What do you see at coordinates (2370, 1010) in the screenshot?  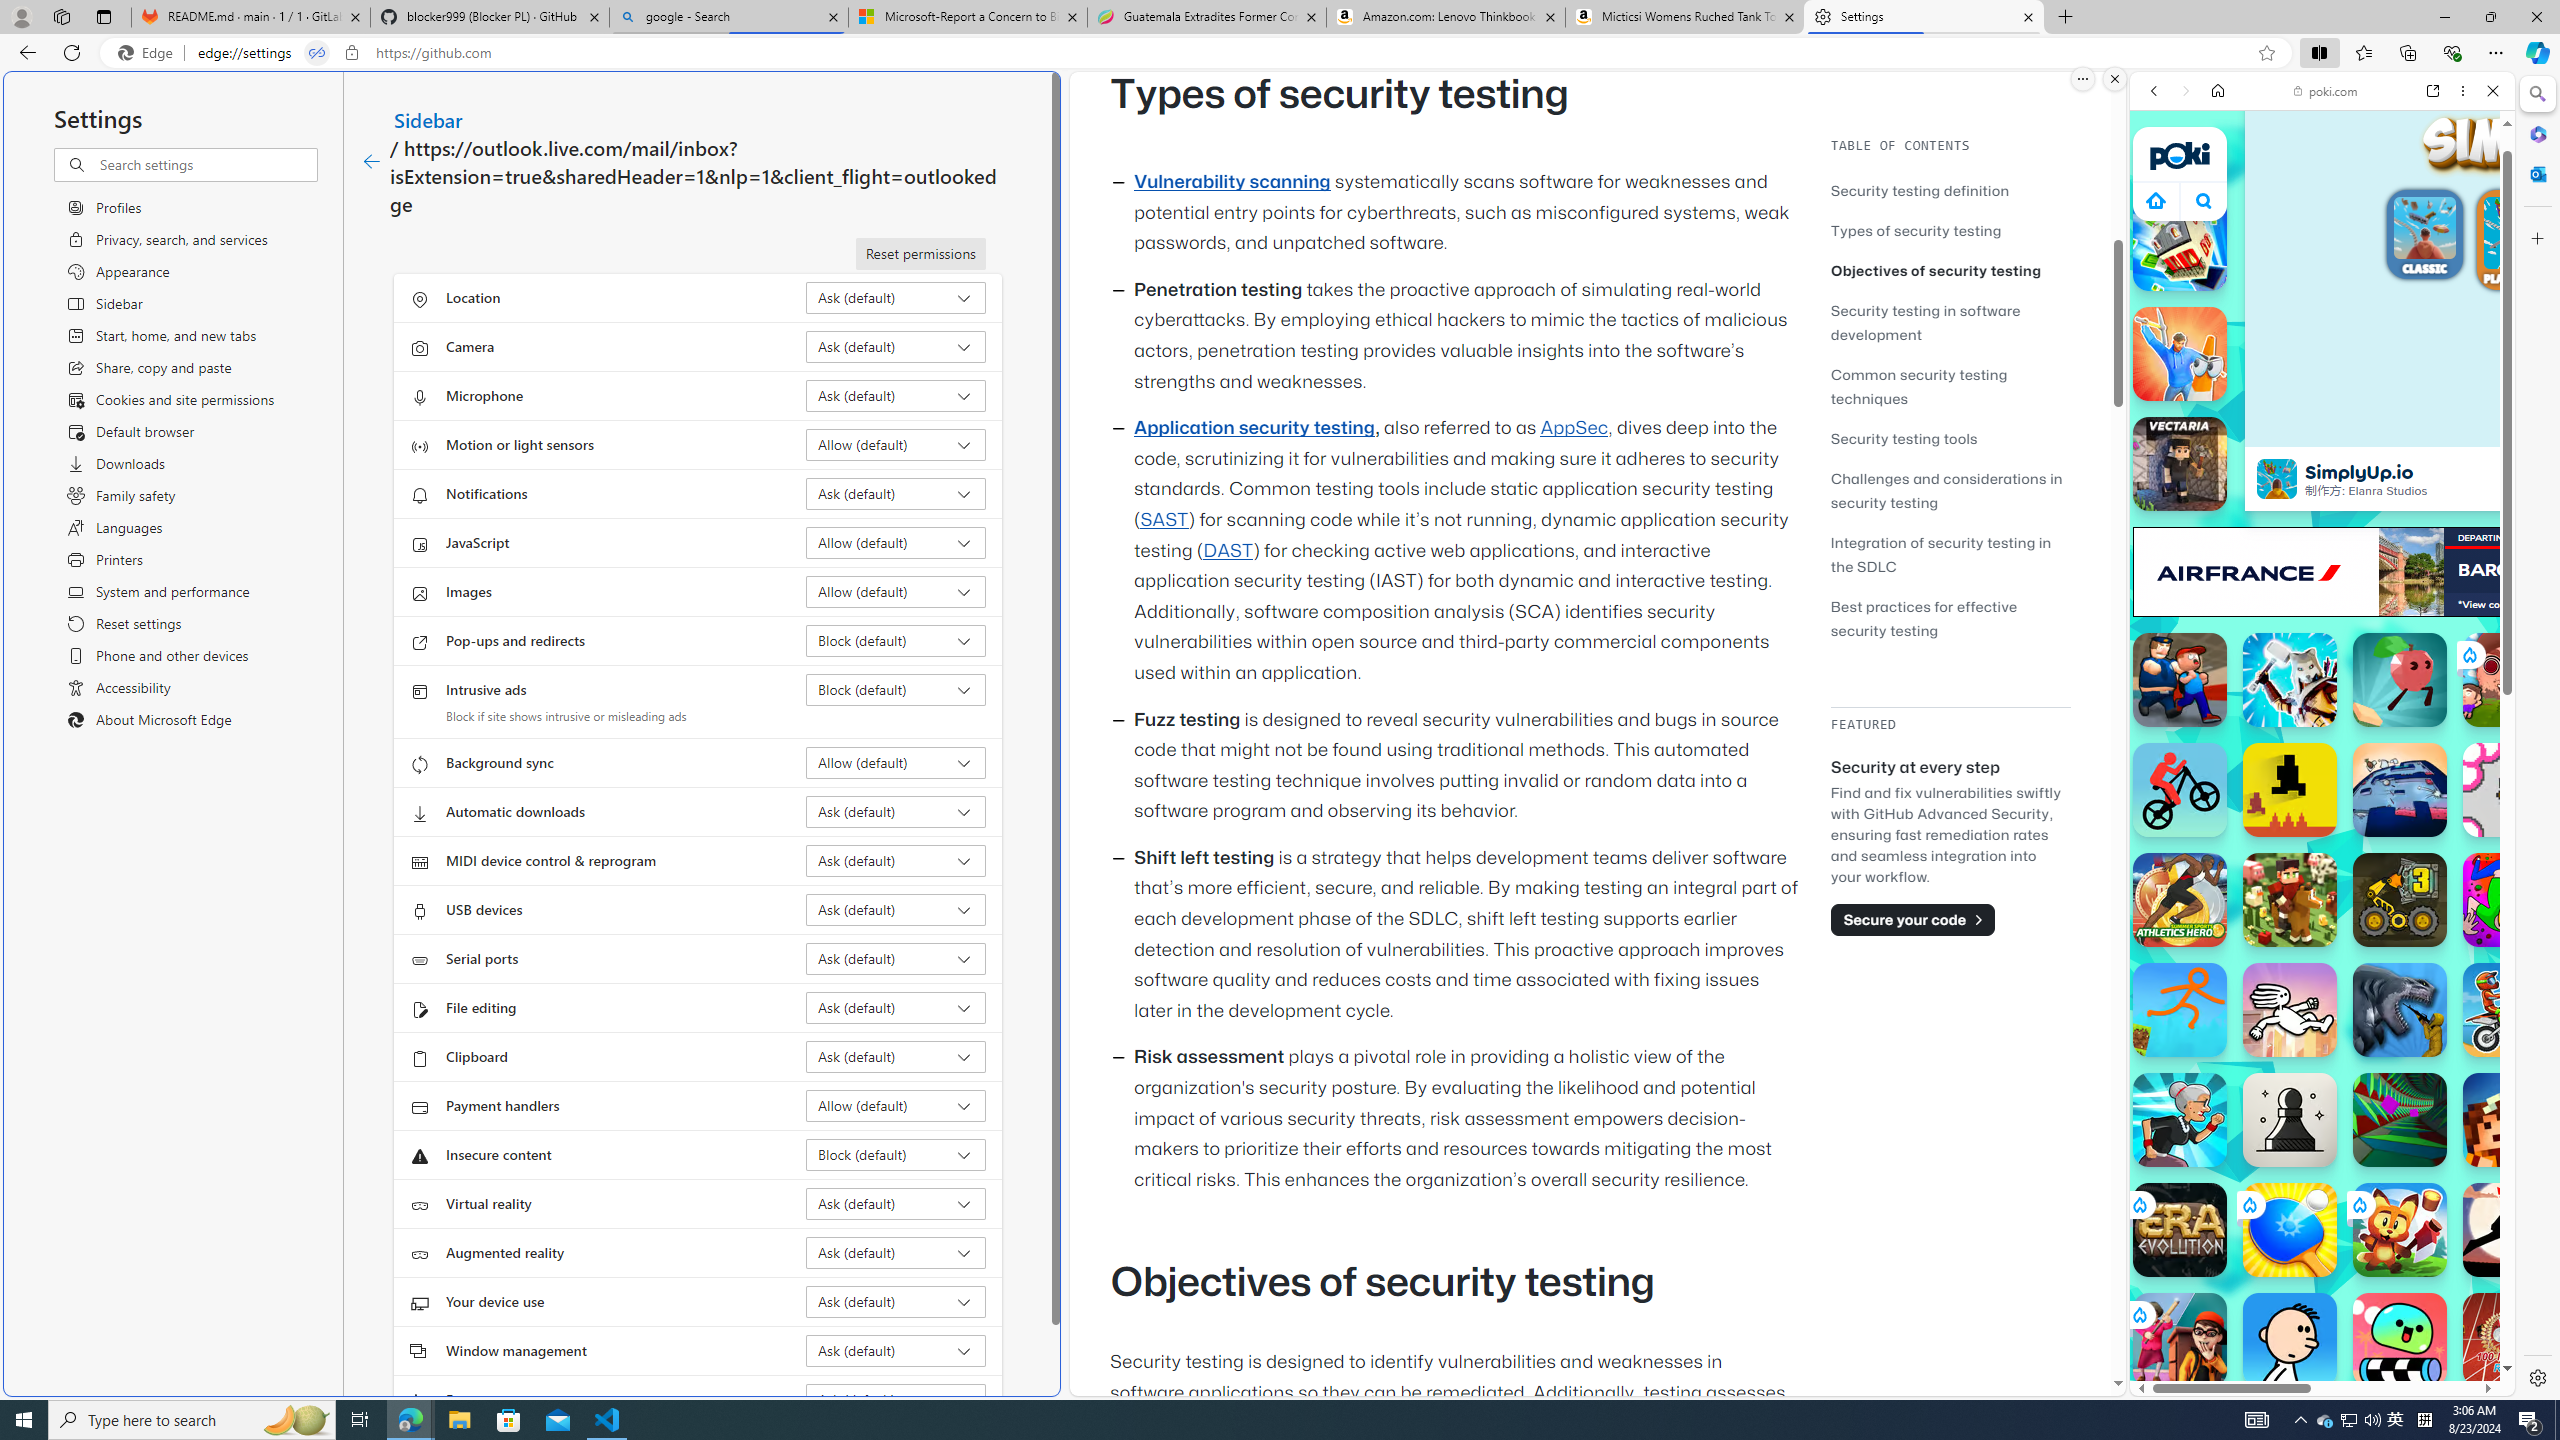 I see `Combat Reloaded` at bounding box center [2370, 1010].